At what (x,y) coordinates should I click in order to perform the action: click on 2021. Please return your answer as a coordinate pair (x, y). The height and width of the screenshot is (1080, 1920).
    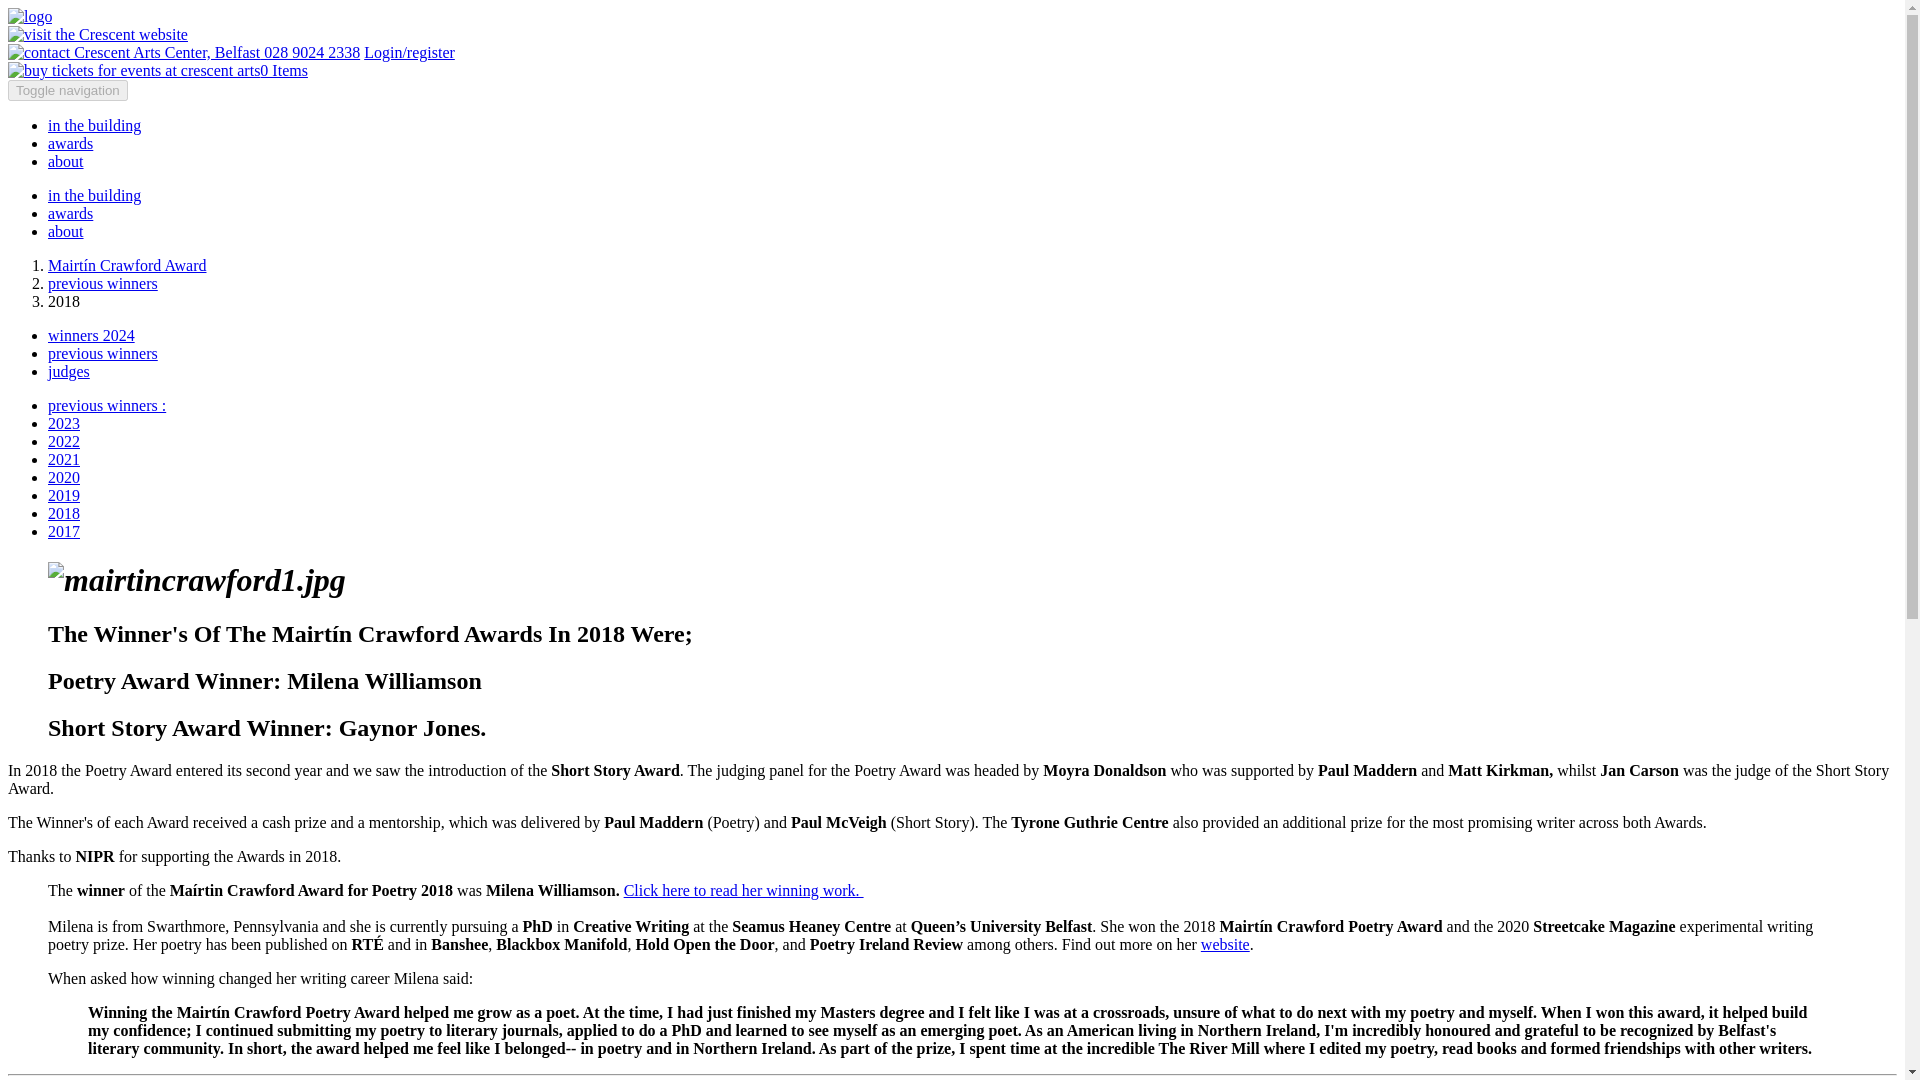
    Looking at the image, I should click on (64, 459).